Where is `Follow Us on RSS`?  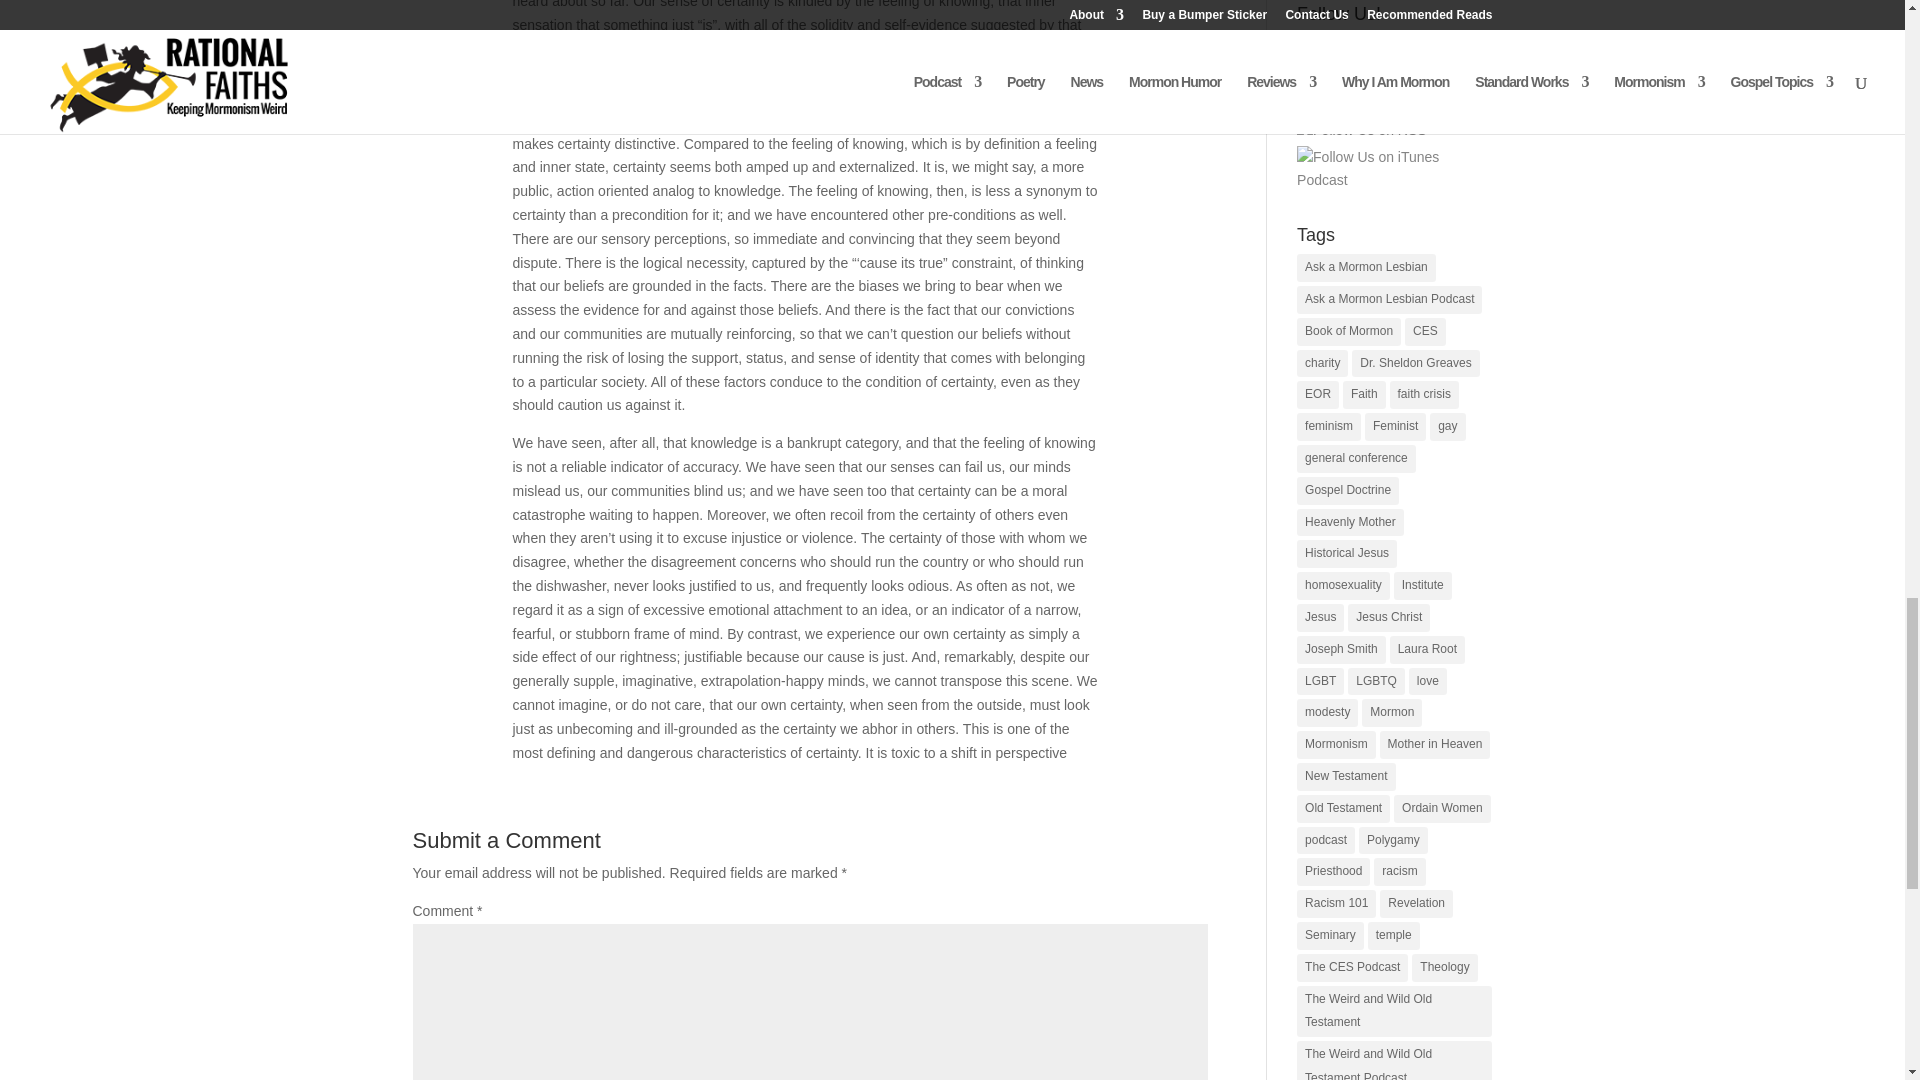 Follow Us on RSS is located at coordinates (1362, 130).